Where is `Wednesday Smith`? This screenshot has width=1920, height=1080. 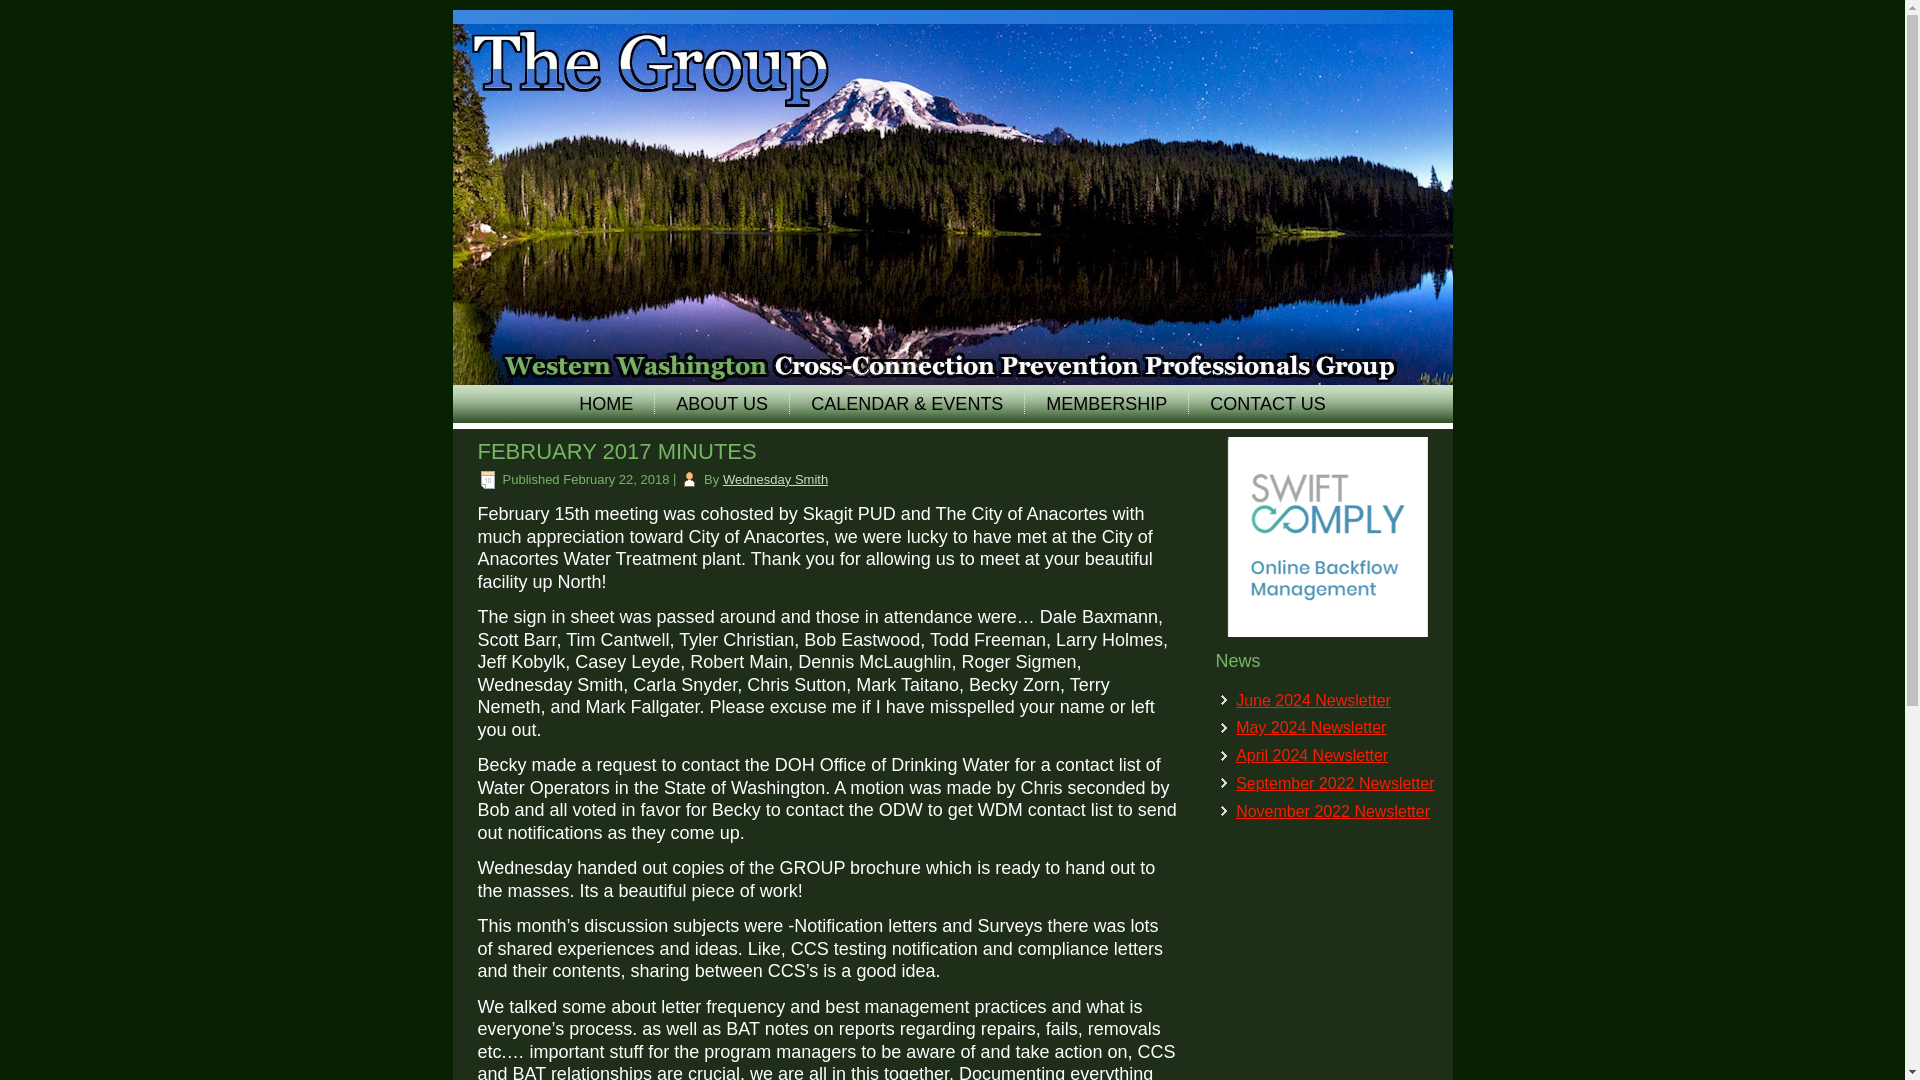
Wednesday Smith is located at coordinates (775, 479).